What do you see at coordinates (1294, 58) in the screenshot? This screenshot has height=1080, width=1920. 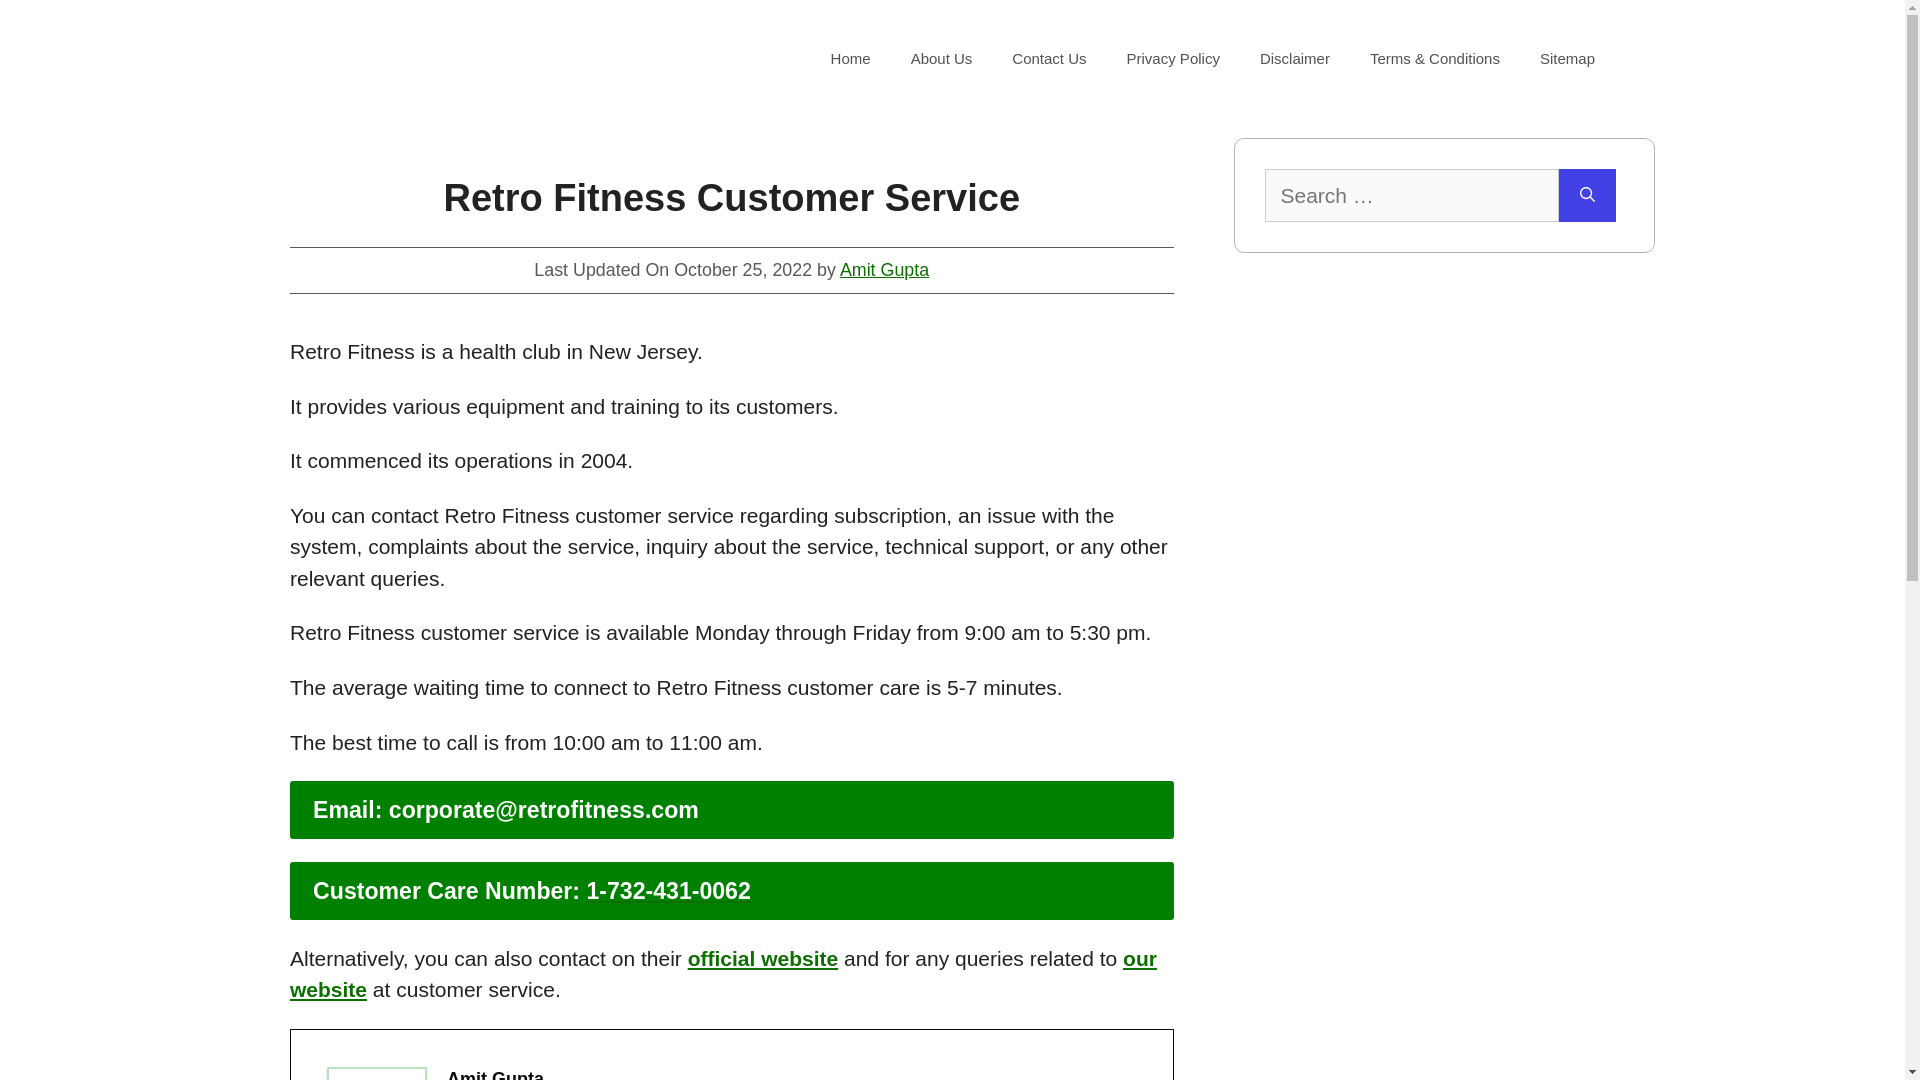 I see `Disclaimer` at bounding box center [1294, 58].